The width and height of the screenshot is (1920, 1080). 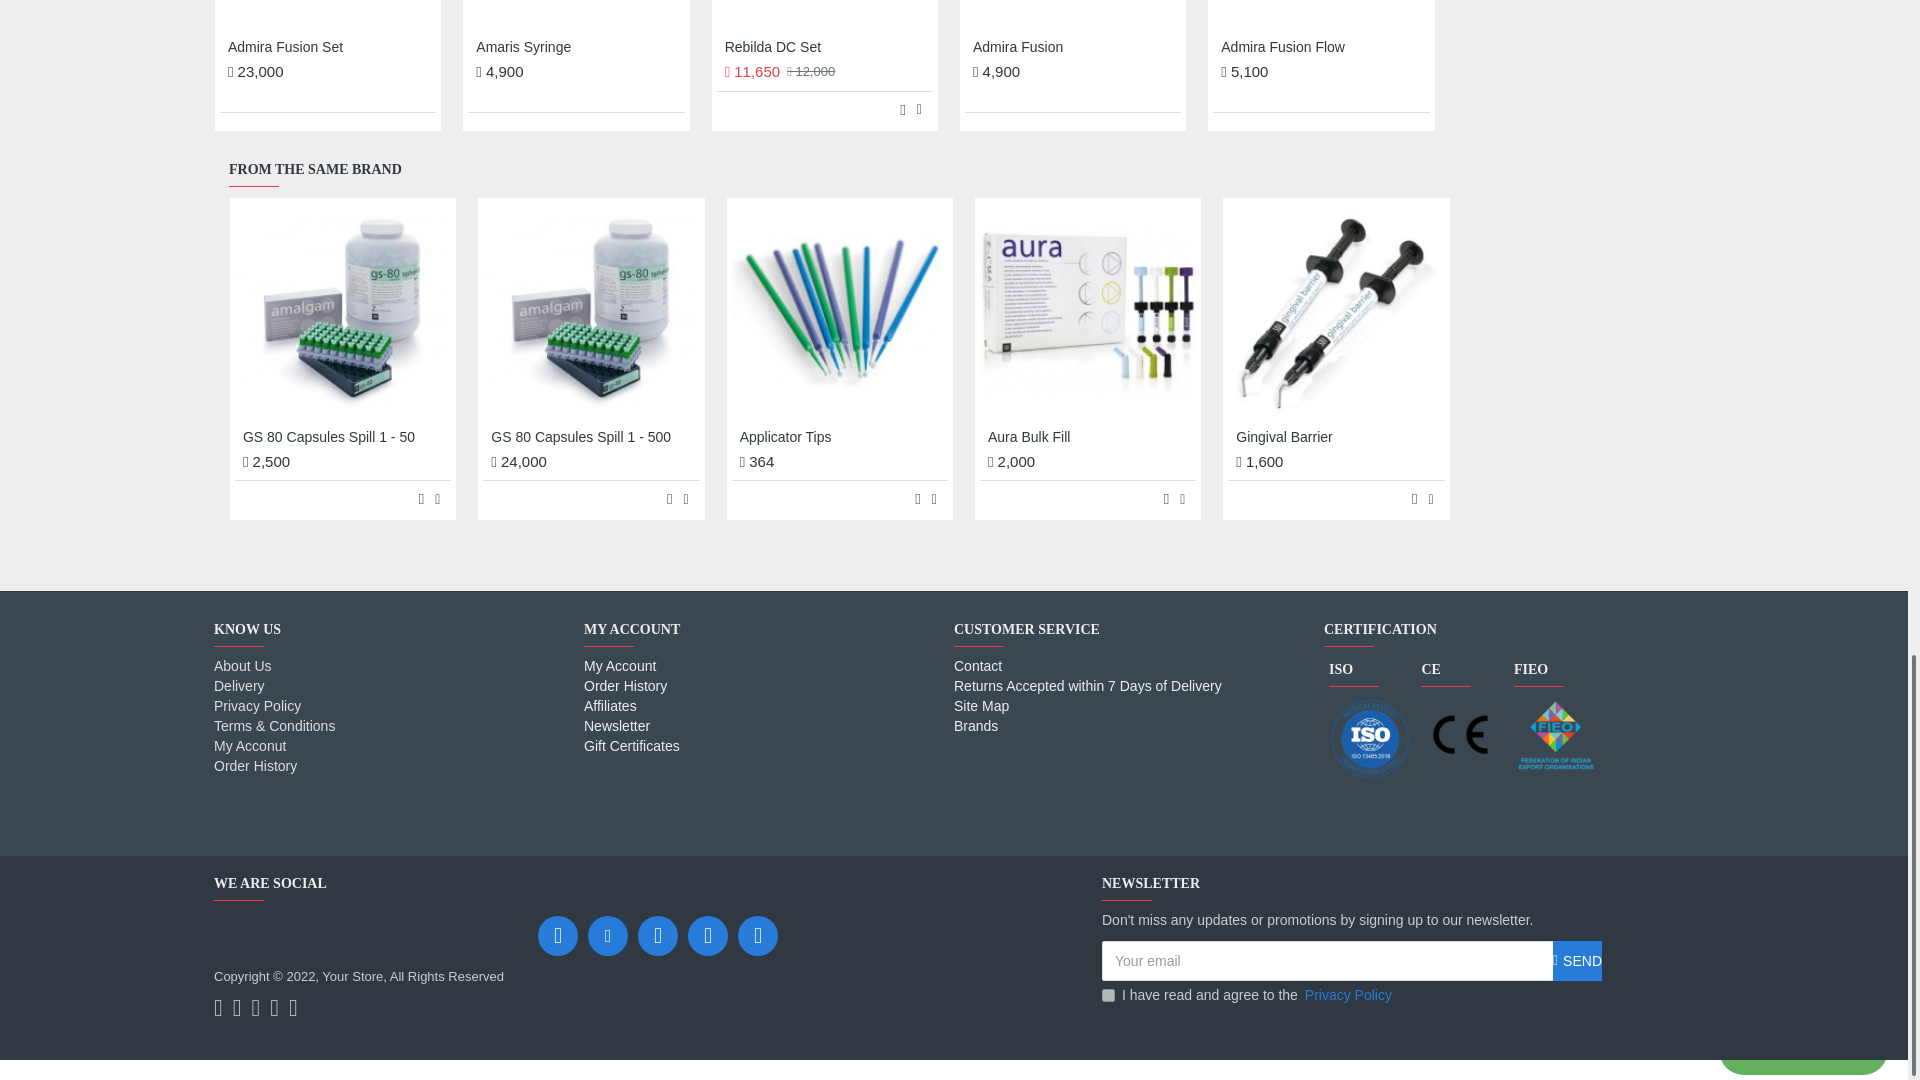 What do you see at coordinates (1108, 996) in the screenshot?
I see `1` at bounding box center [1108, 996].